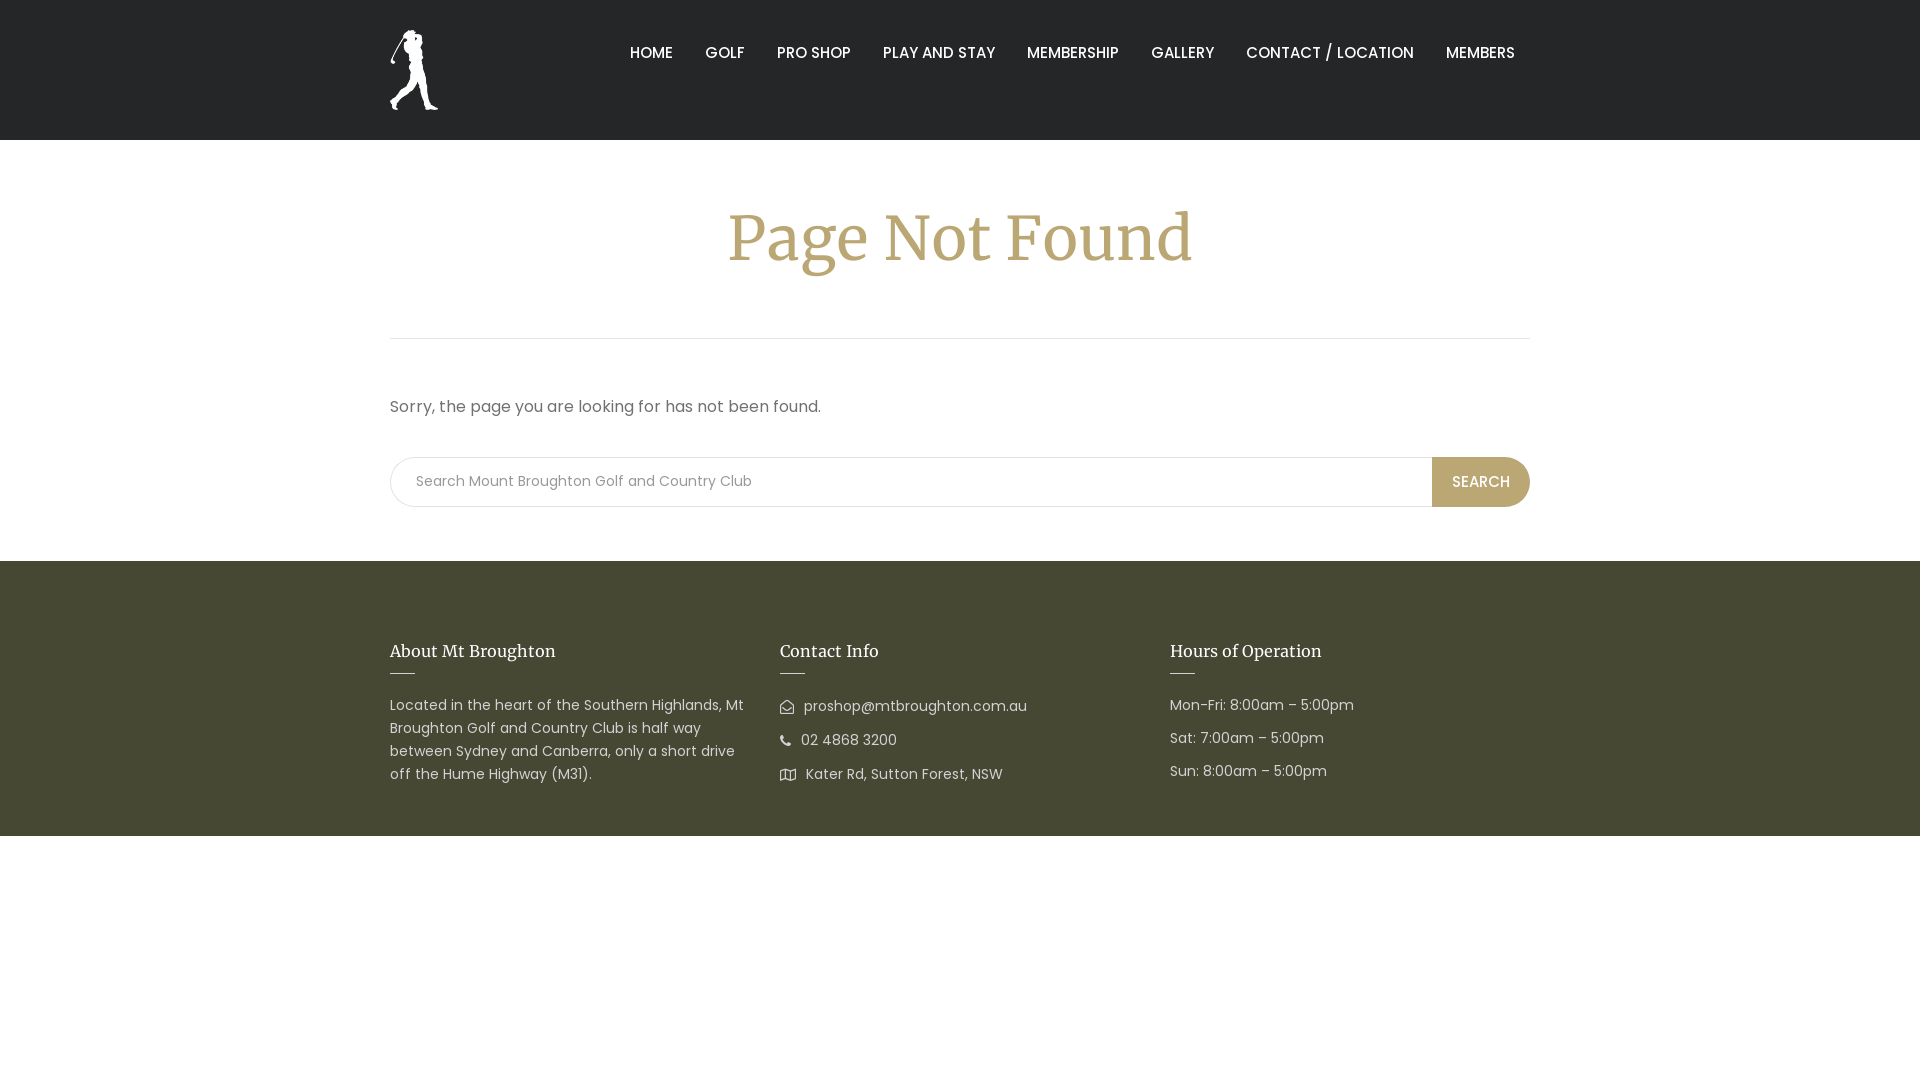  Describe the element at coordinates (838, 740) in the screenshot. I see `02 4868 3200` at that location.